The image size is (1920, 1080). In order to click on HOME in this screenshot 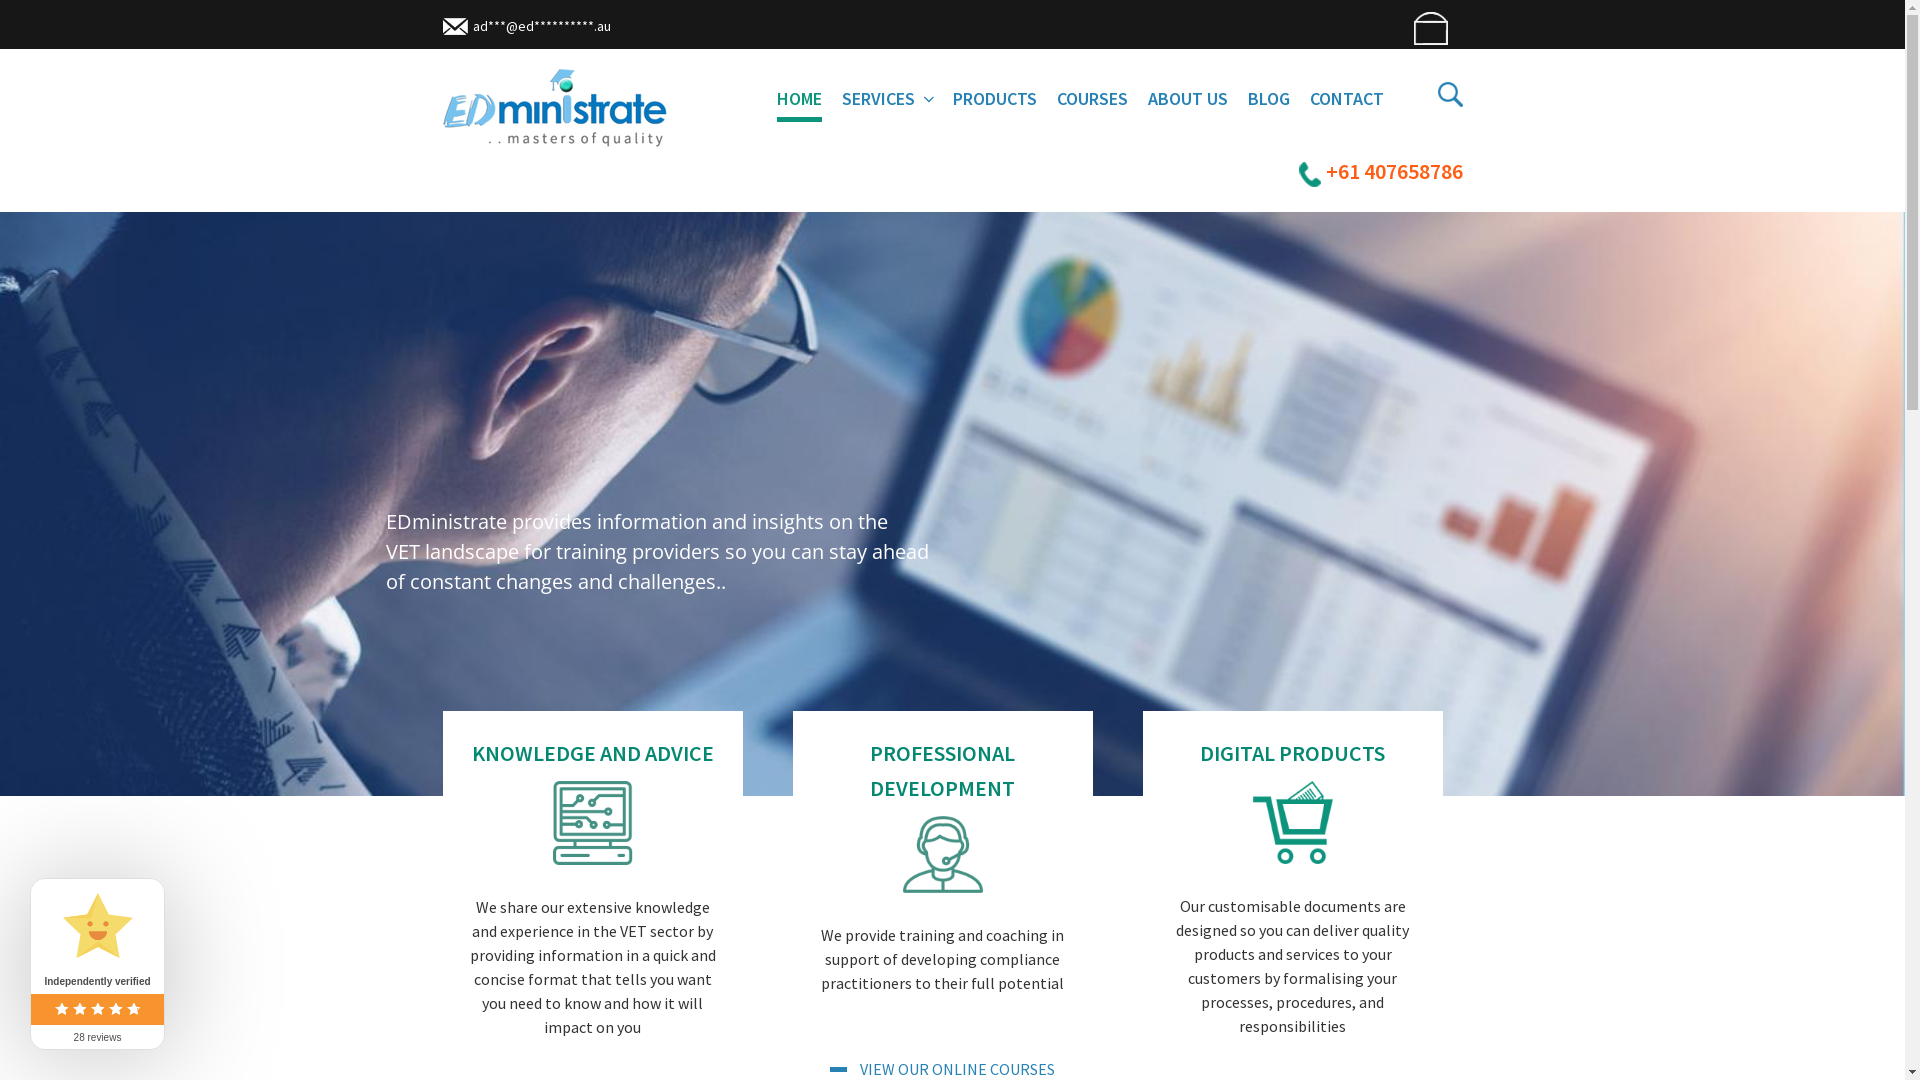, I will do `click(798, 101)`.